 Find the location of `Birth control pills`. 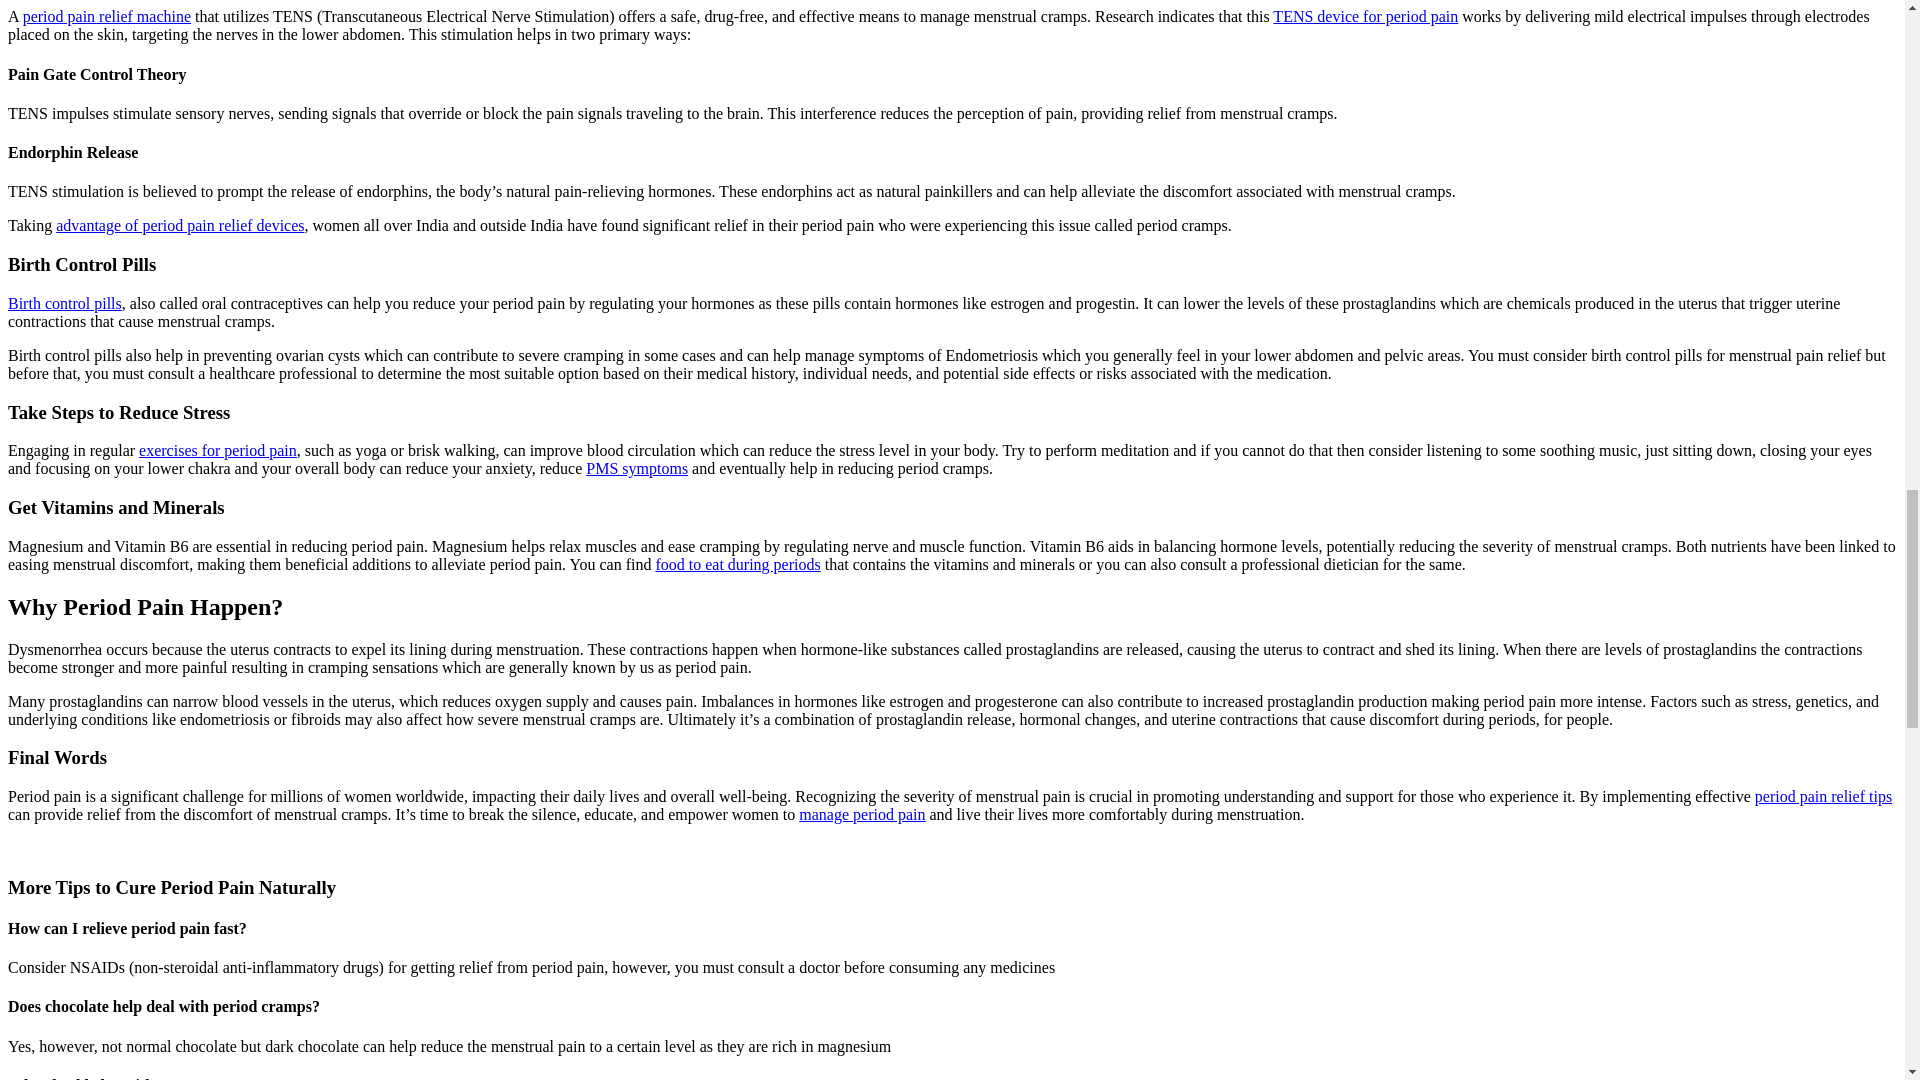

Birth control pills is located at coordinates (64, 303).